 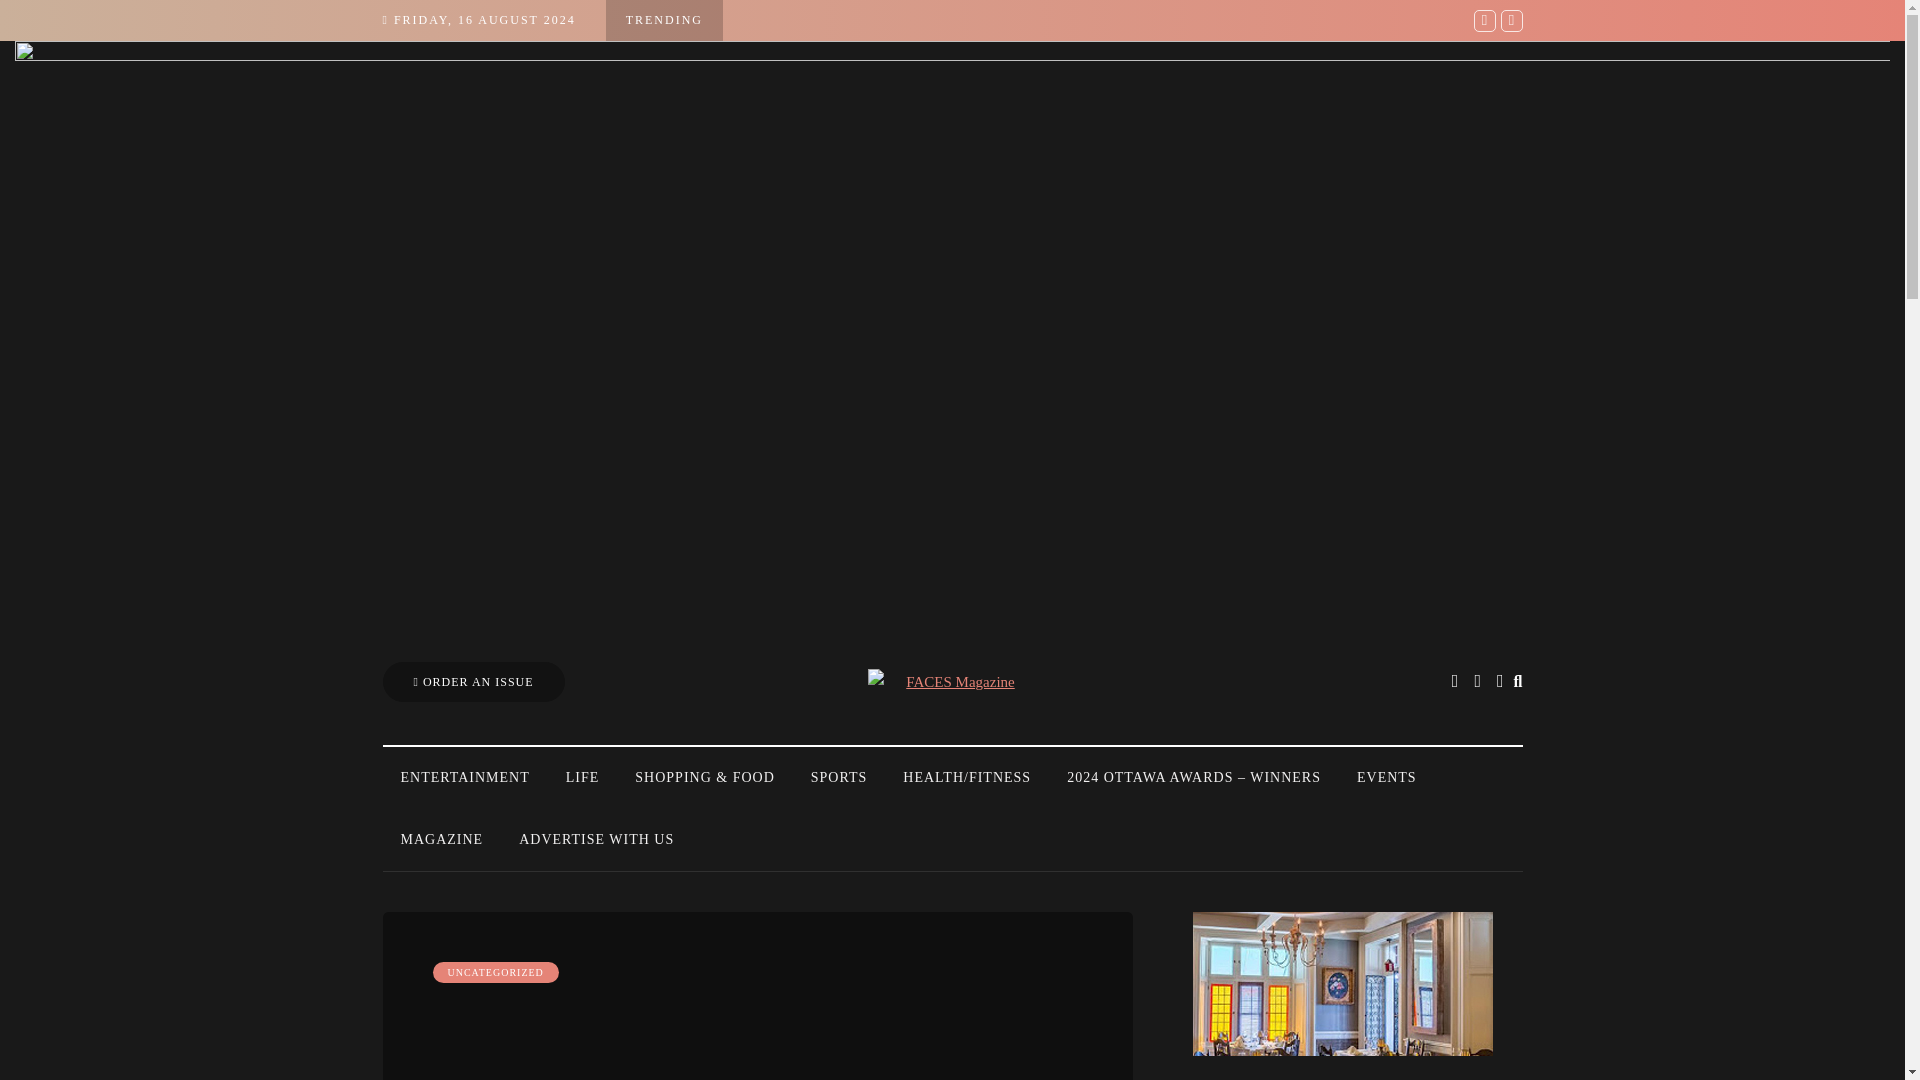 I want to click on LIFE, so click(x=582, y=778).